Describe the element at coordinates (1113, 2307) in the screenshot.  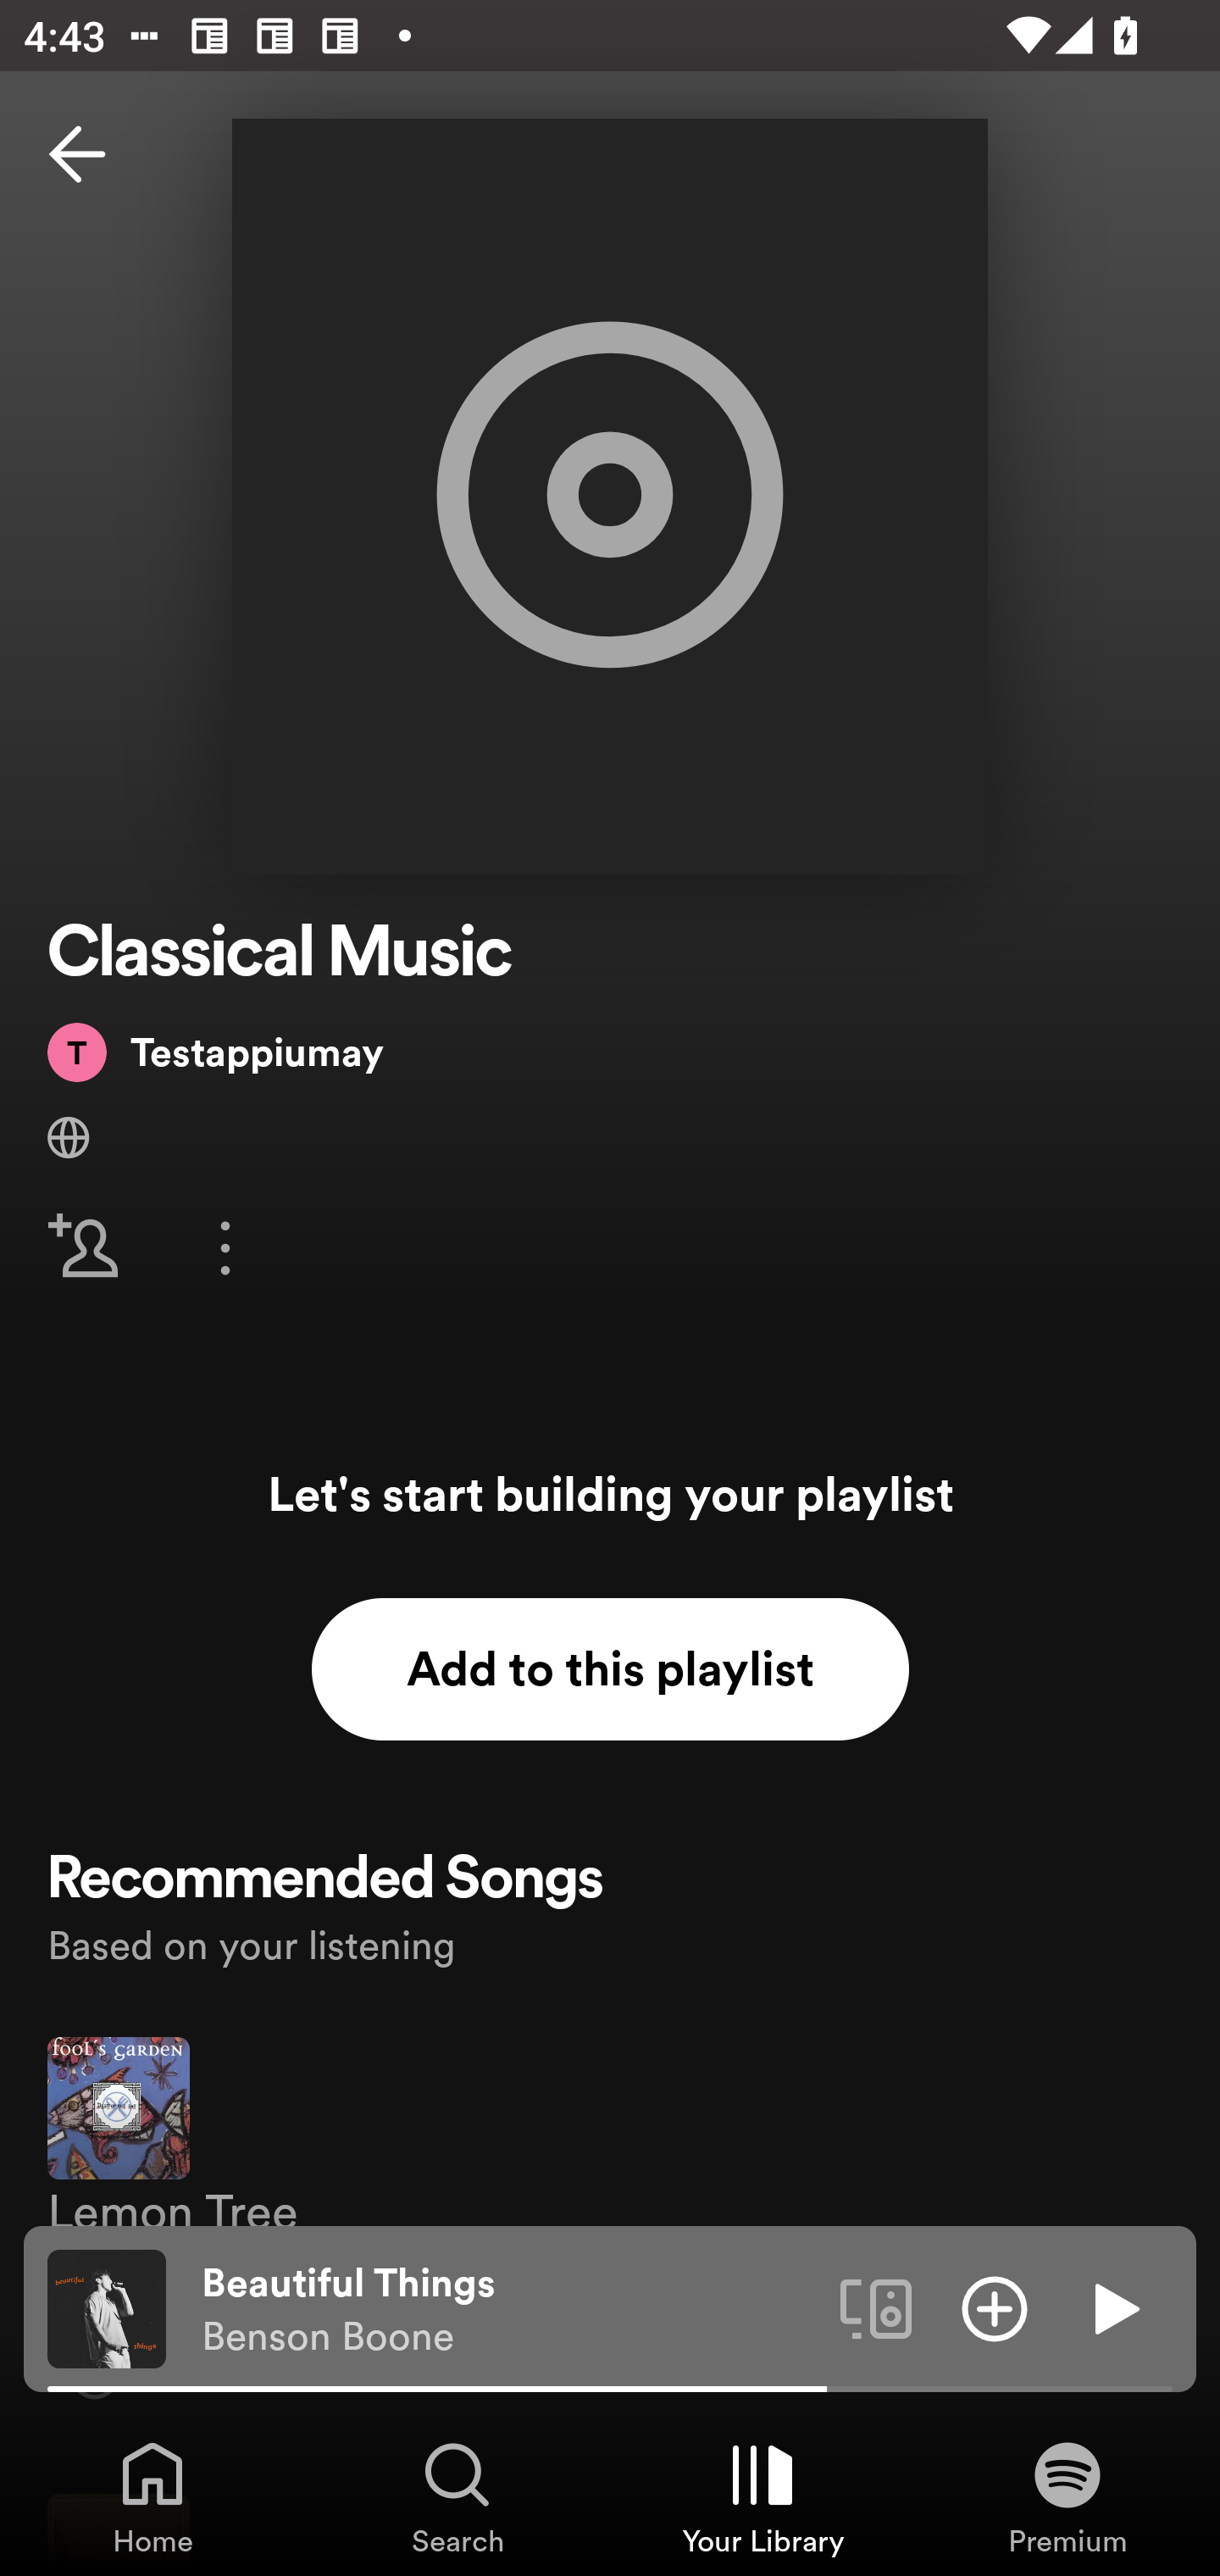
I see `Play` at that location.